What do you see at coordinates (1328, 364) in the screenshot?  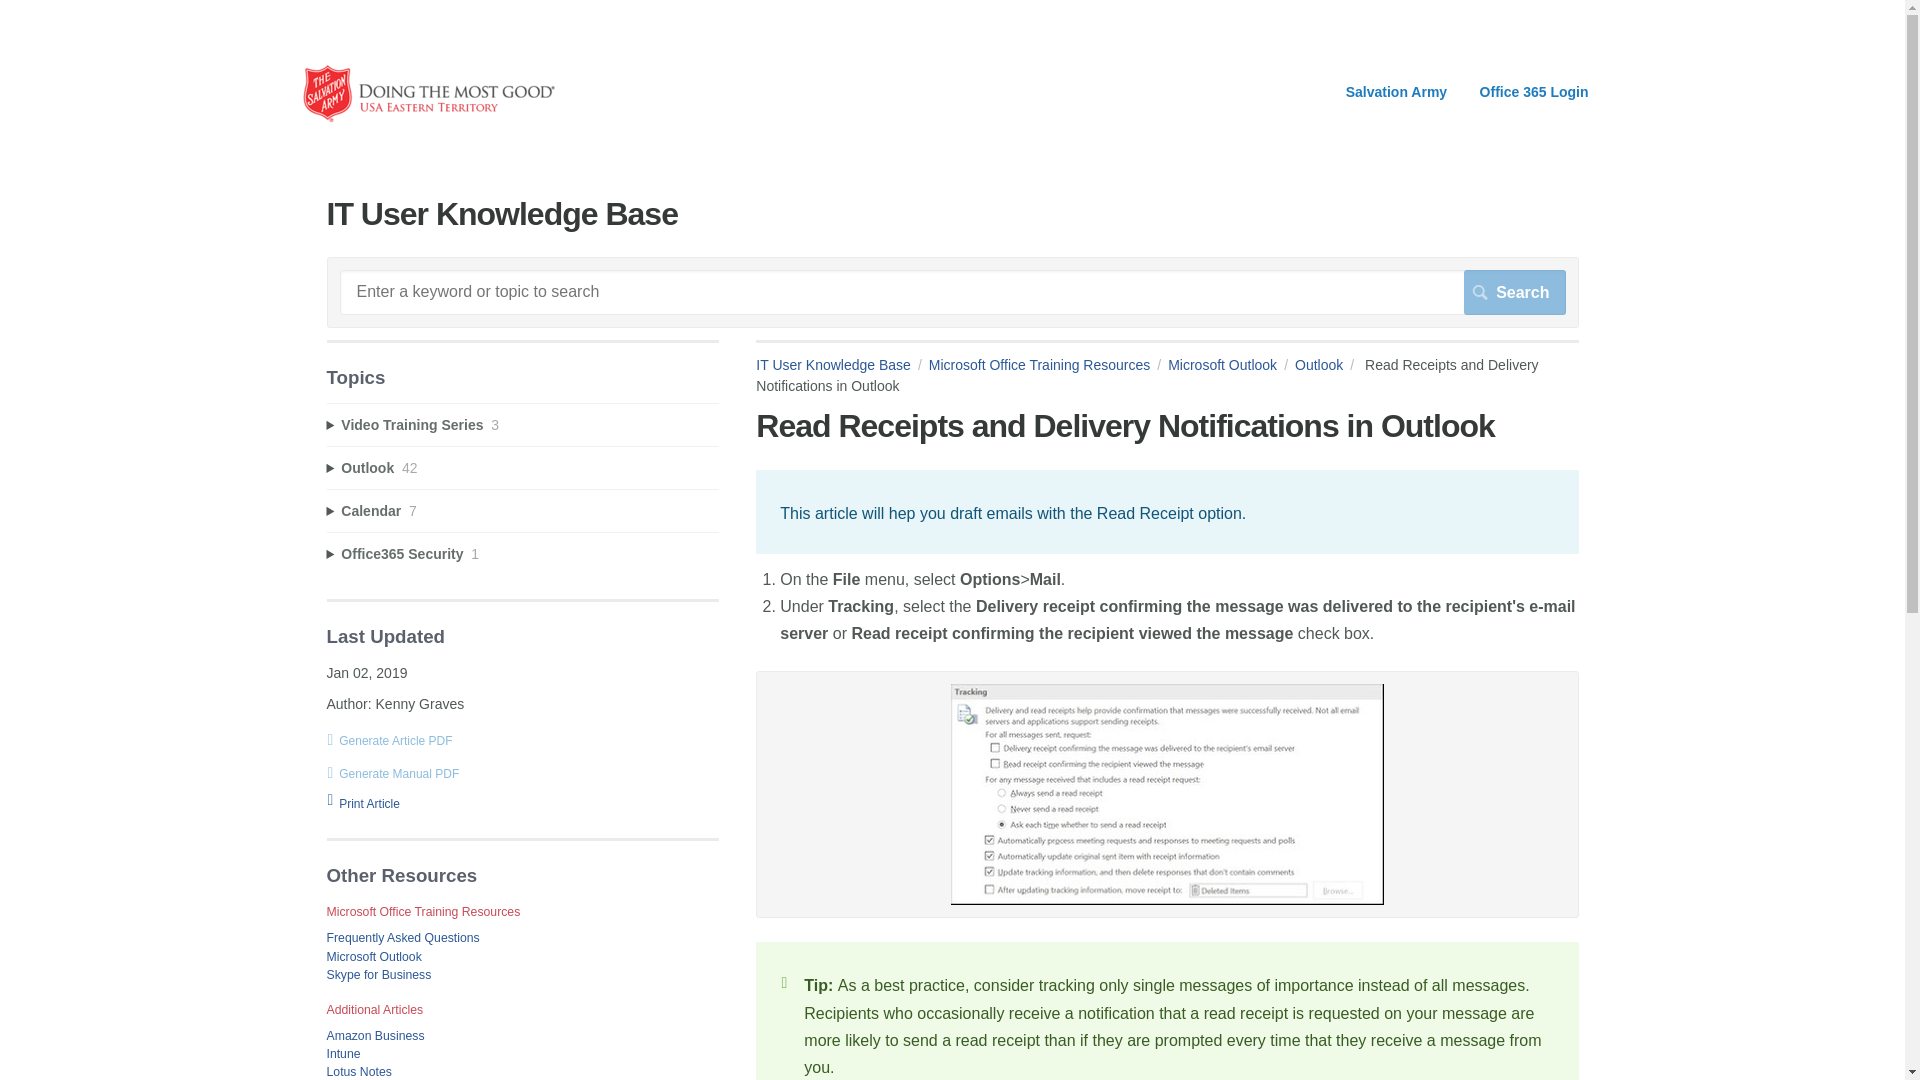 I see `Outlook` at bounding box center [1328, 364].